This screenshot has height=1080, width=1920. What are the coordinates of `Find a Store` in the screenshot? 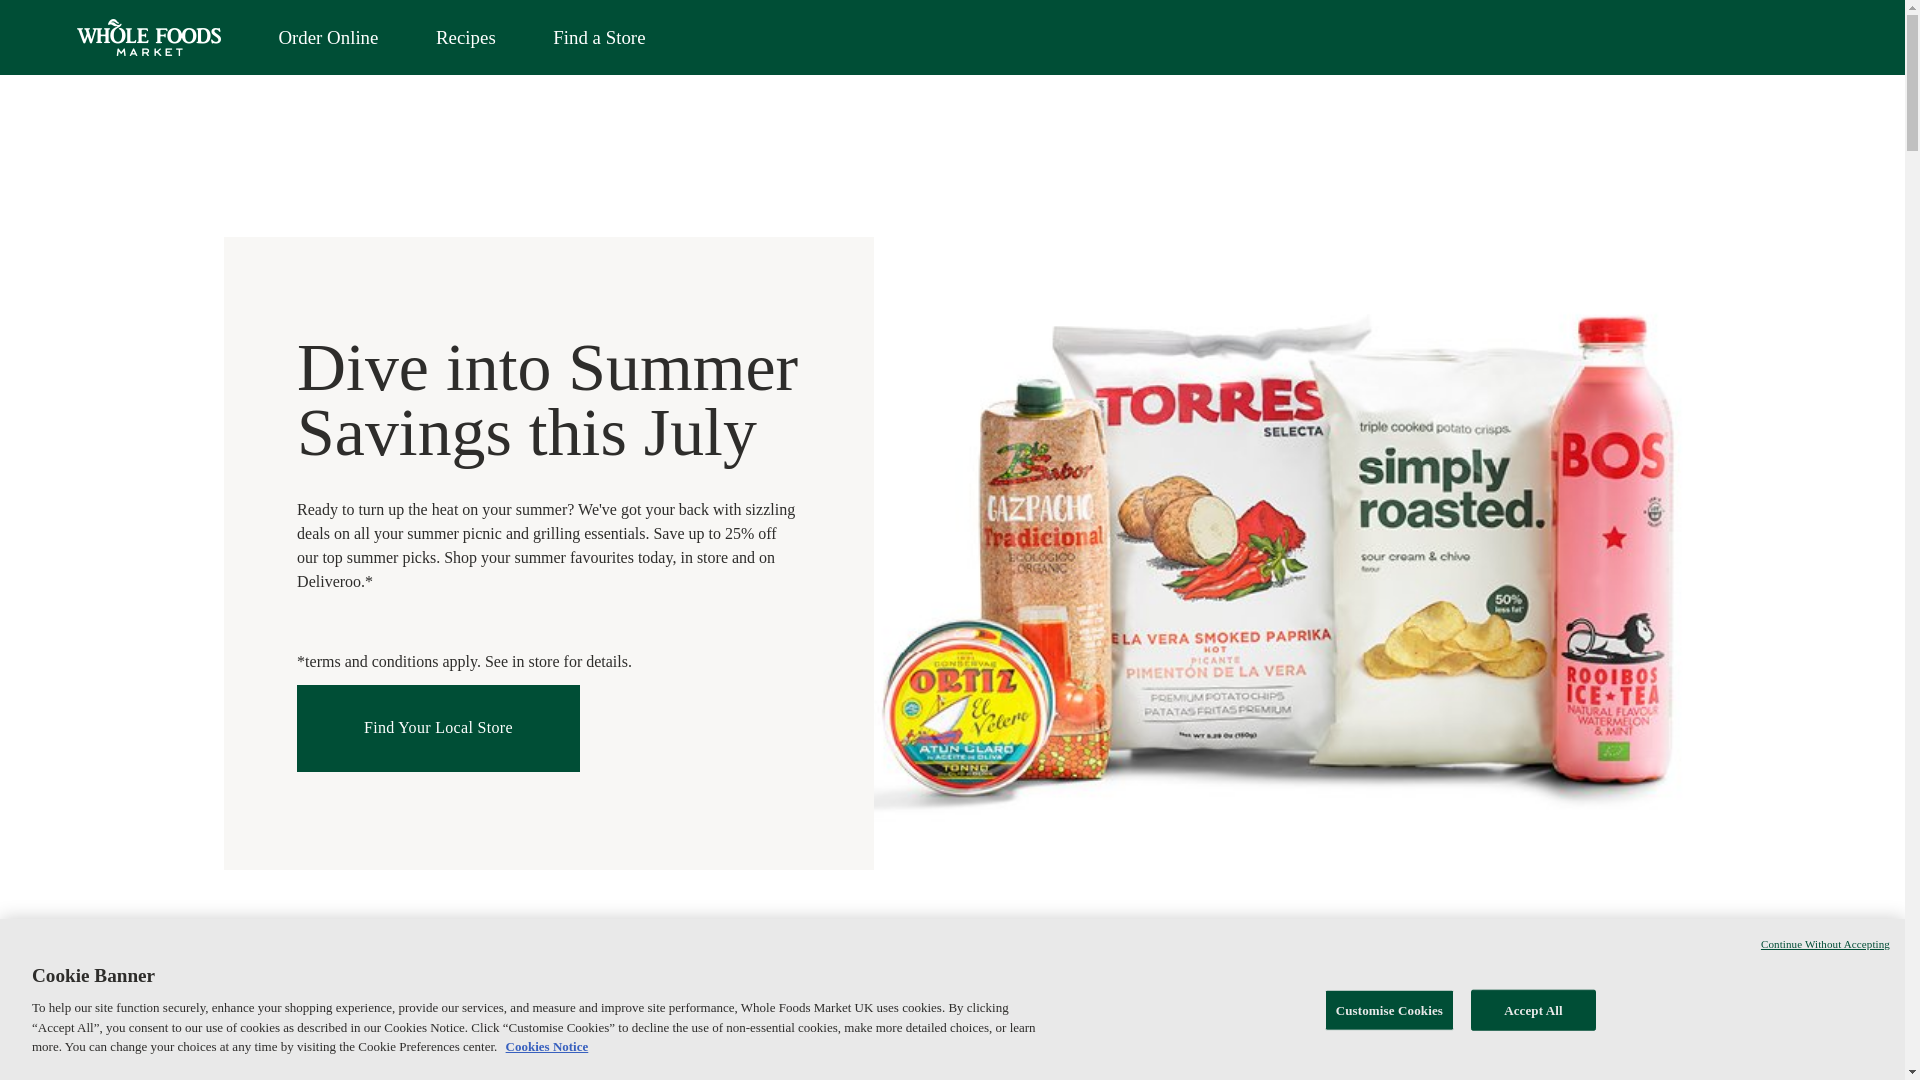 It's located at (598, 38).